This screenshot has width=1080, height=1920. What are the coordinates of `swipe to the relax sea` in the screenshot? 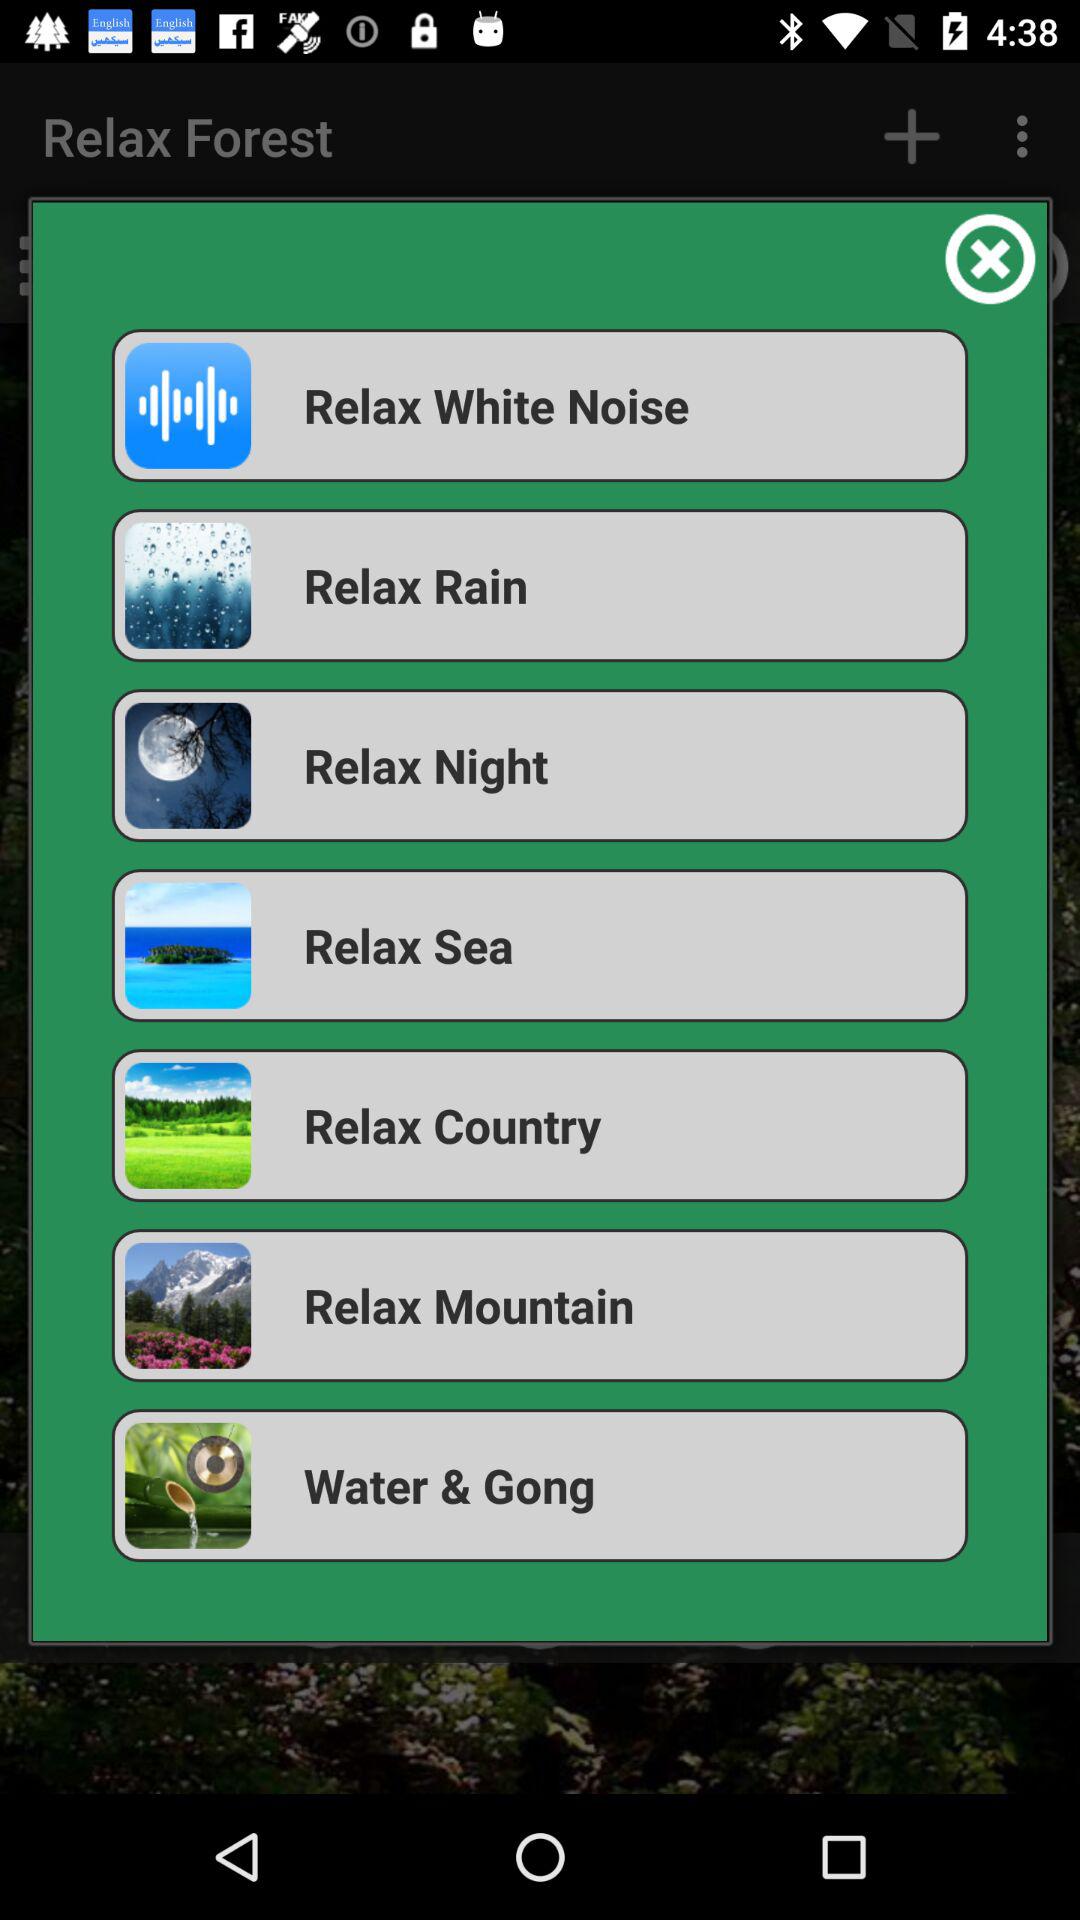 It's located at (540, 946).